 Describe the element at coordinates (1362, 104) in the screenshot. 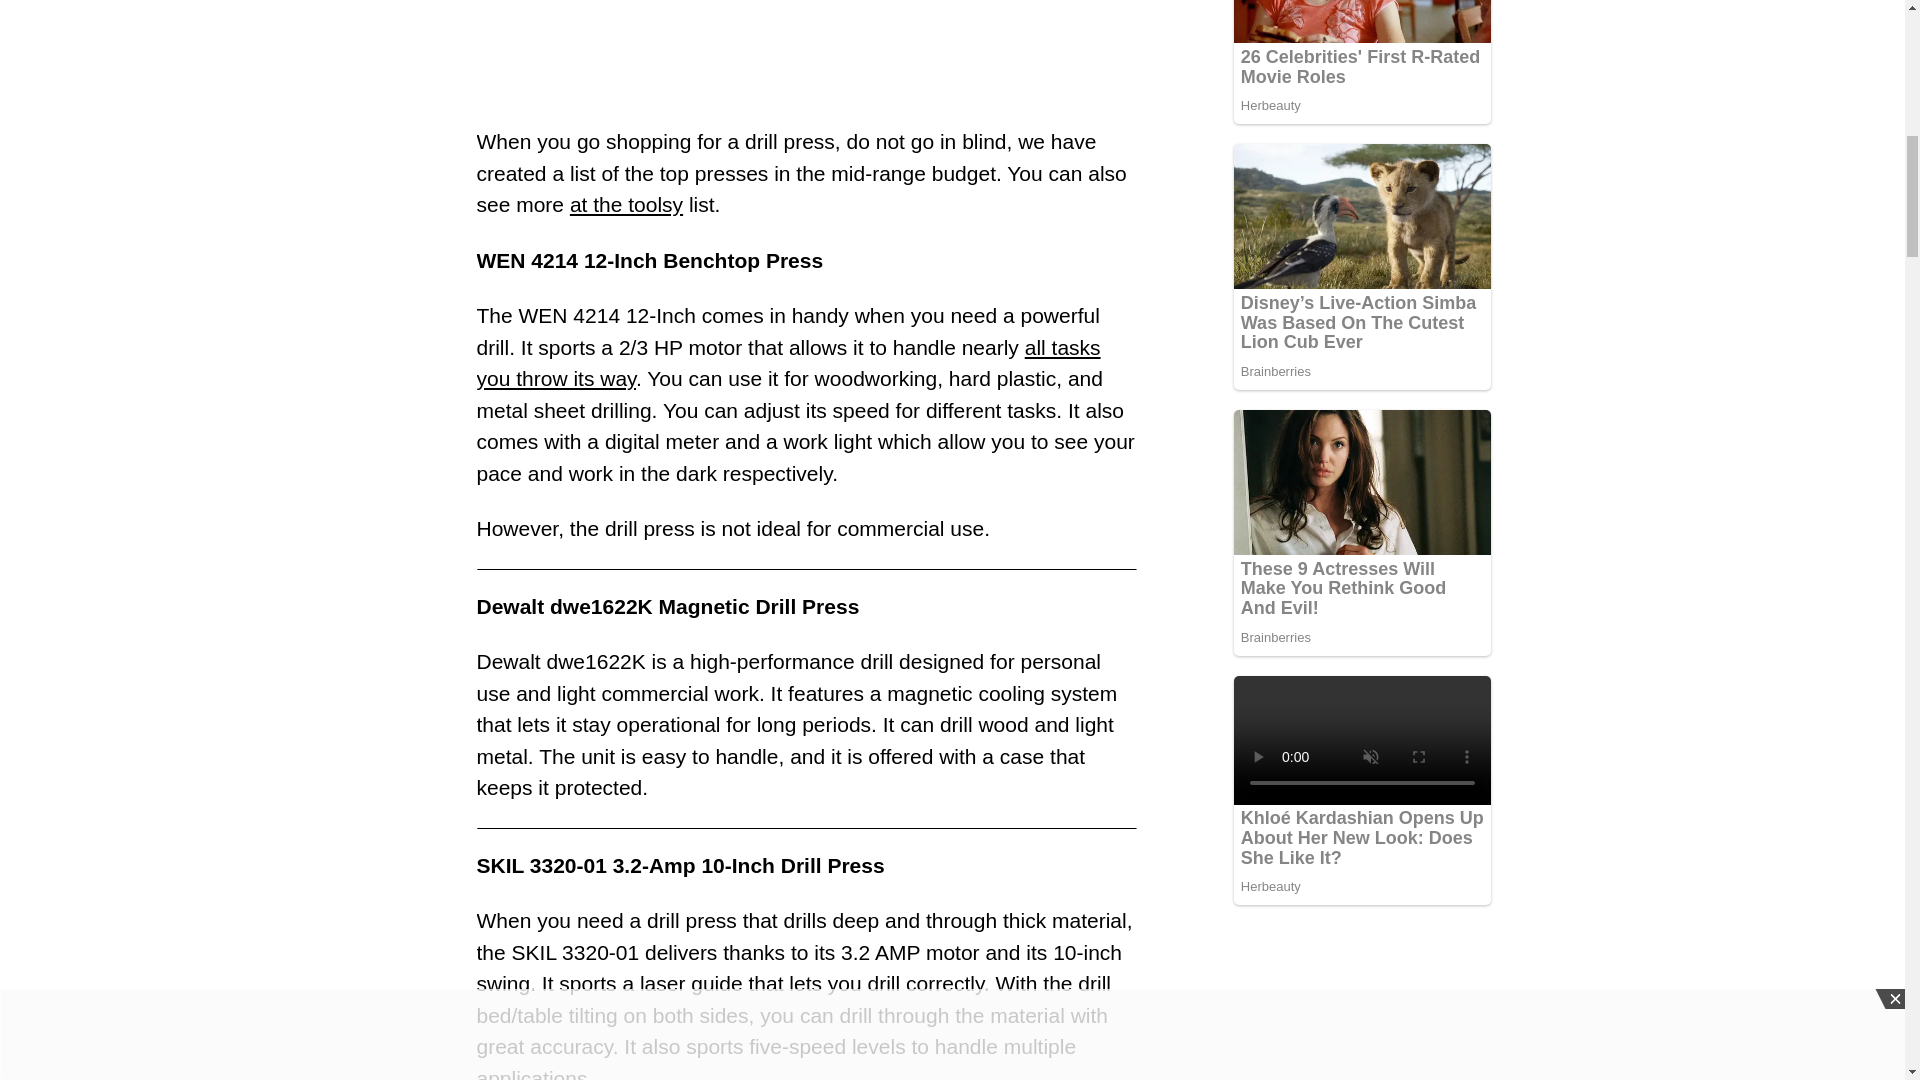

I see `Herbeauty` at that location.